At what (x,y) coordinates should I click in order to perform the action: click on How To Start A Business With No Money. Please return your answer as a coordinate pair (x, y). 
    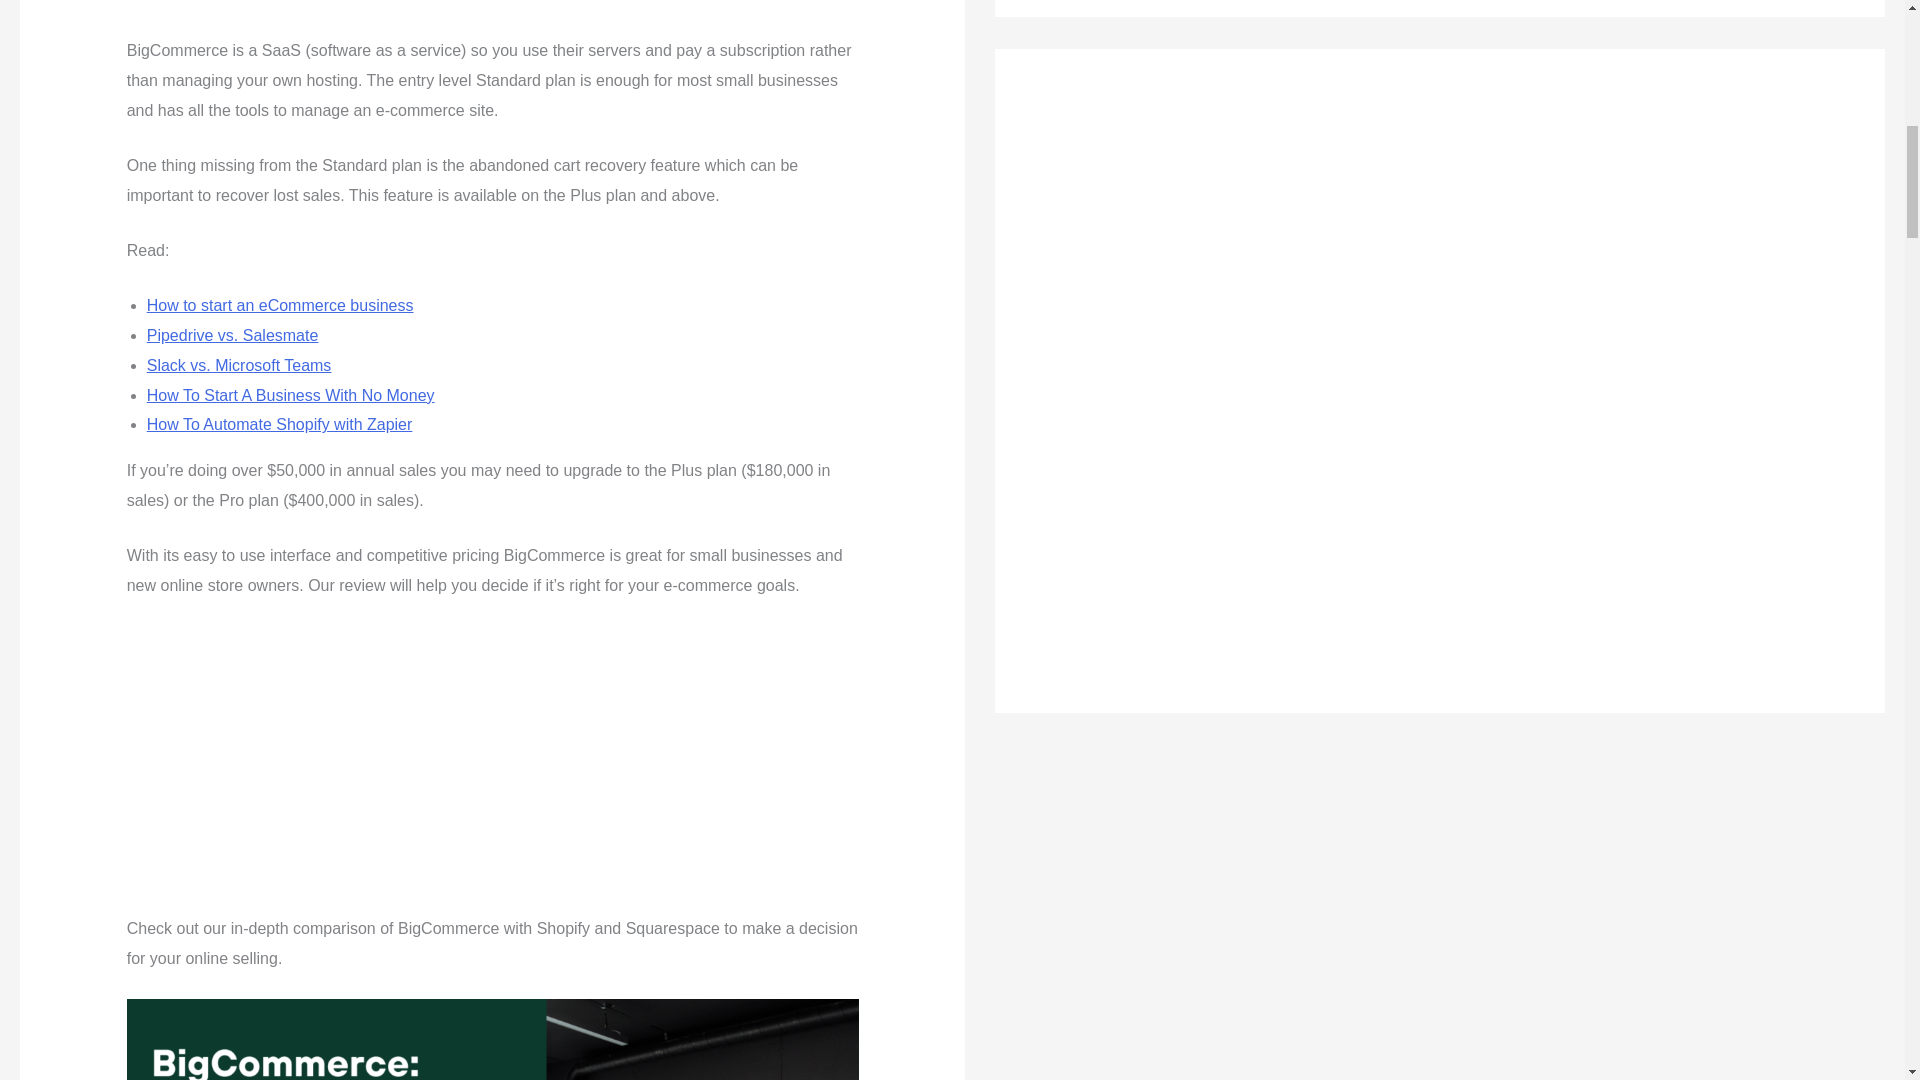
    Looking at the image, I should click on (291, 394).